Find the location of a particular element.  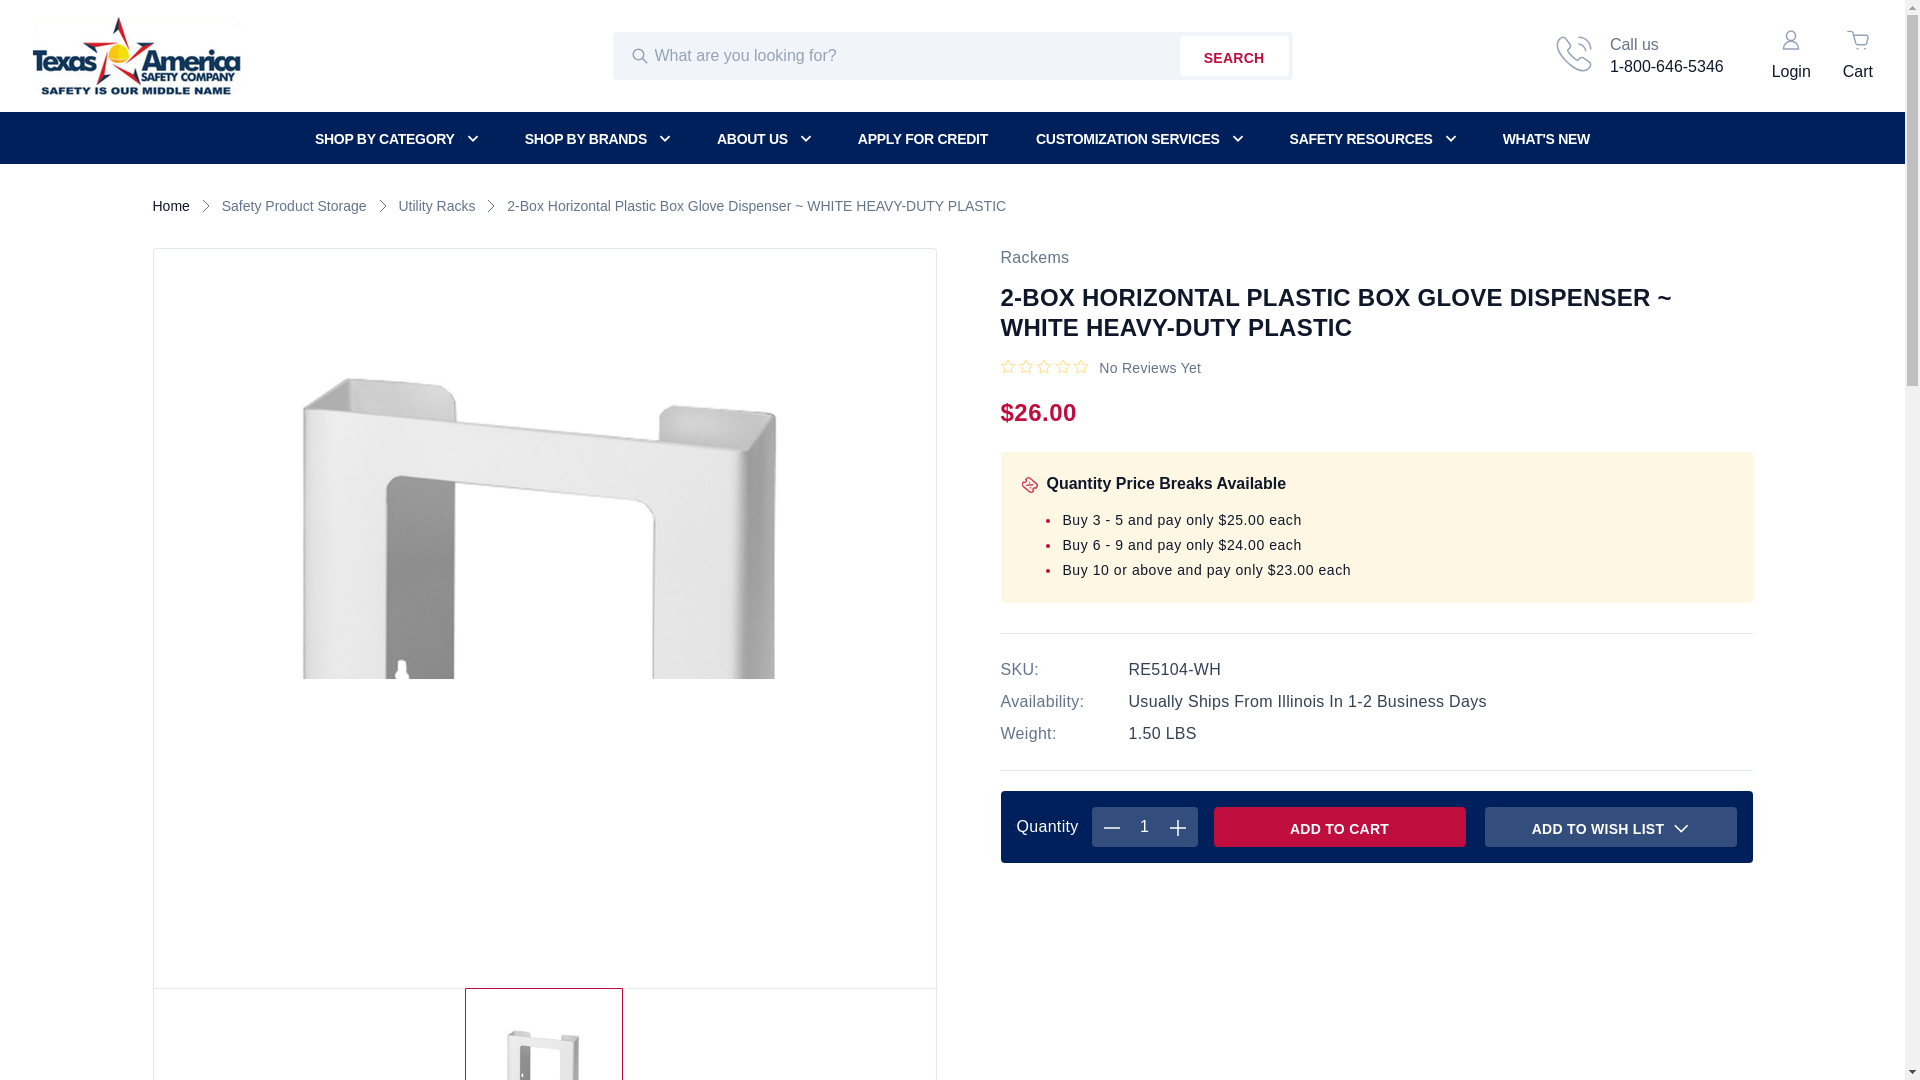

Add to Cart is located at coordinates (1340, 826).